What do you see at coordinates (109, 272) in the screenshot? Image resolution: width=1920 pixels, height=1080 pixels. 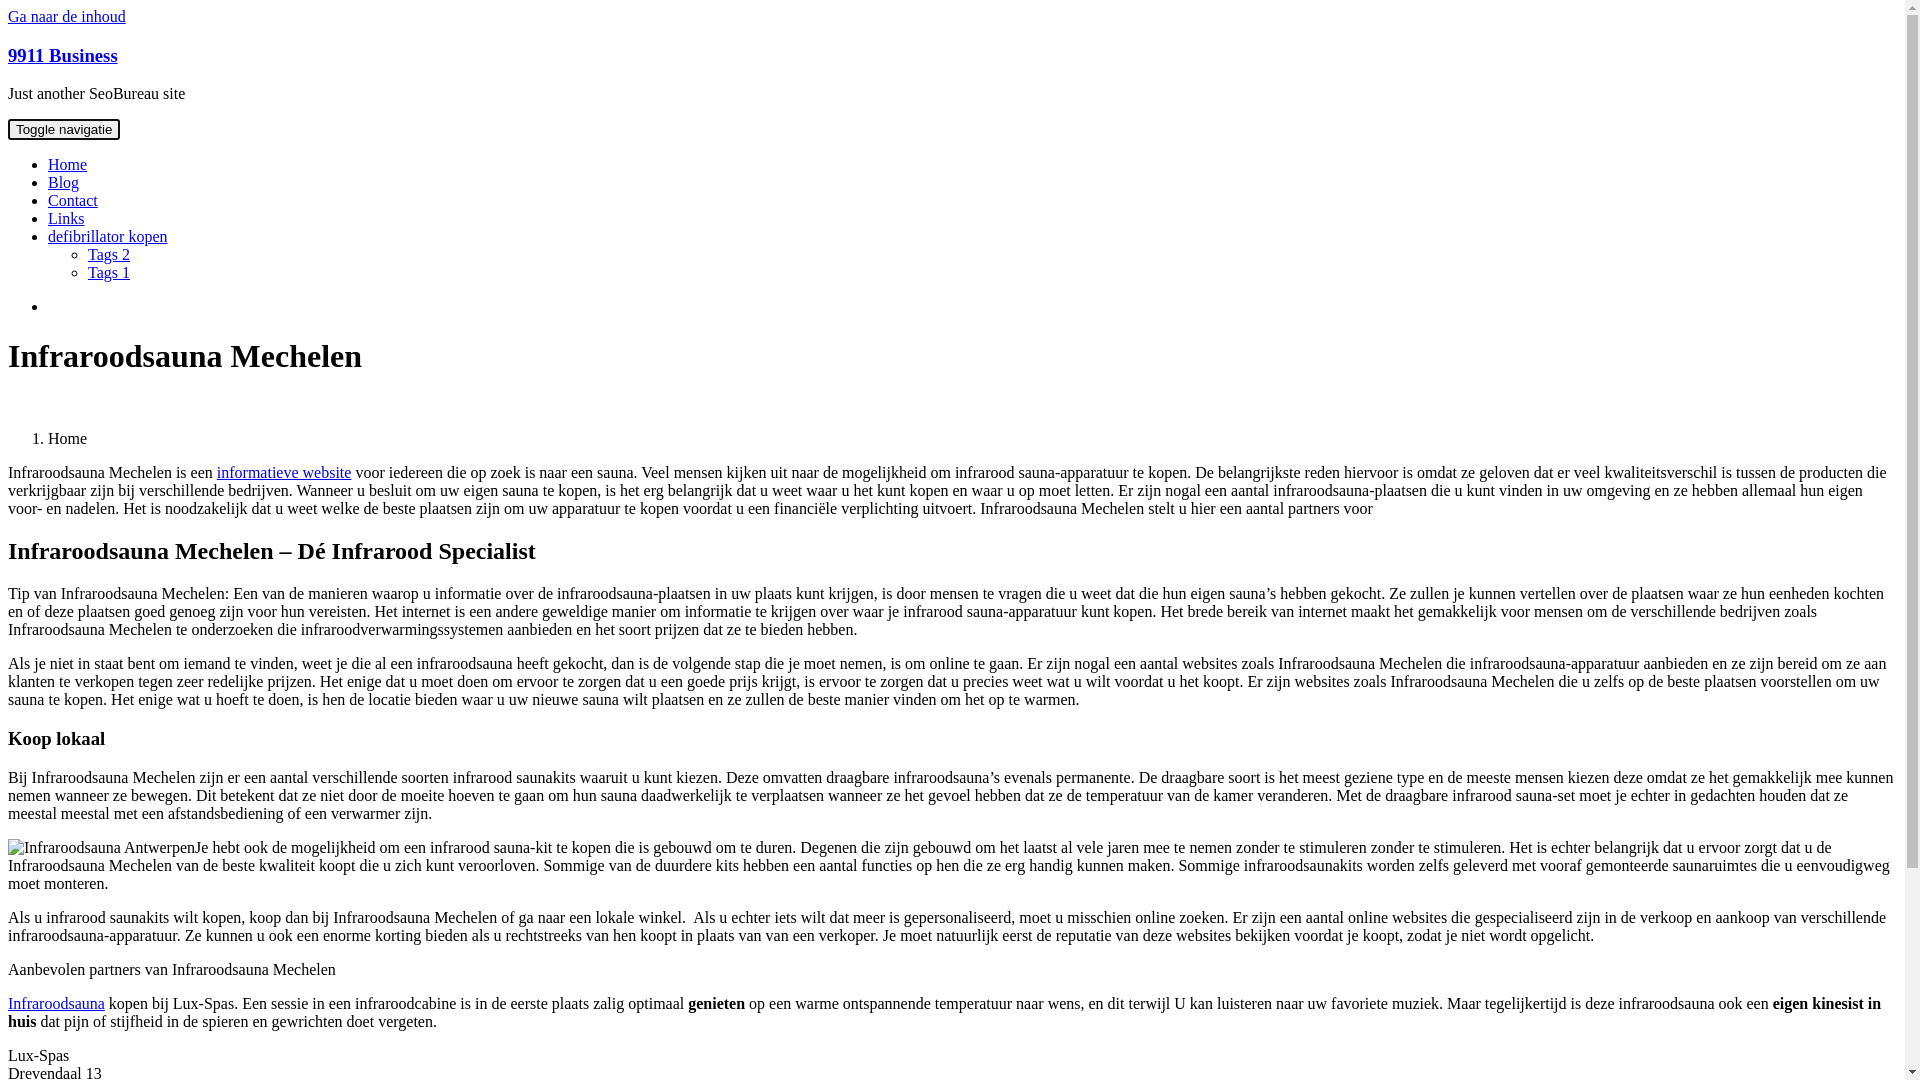 I see `Tags 1` at bounding box center [109, 272].